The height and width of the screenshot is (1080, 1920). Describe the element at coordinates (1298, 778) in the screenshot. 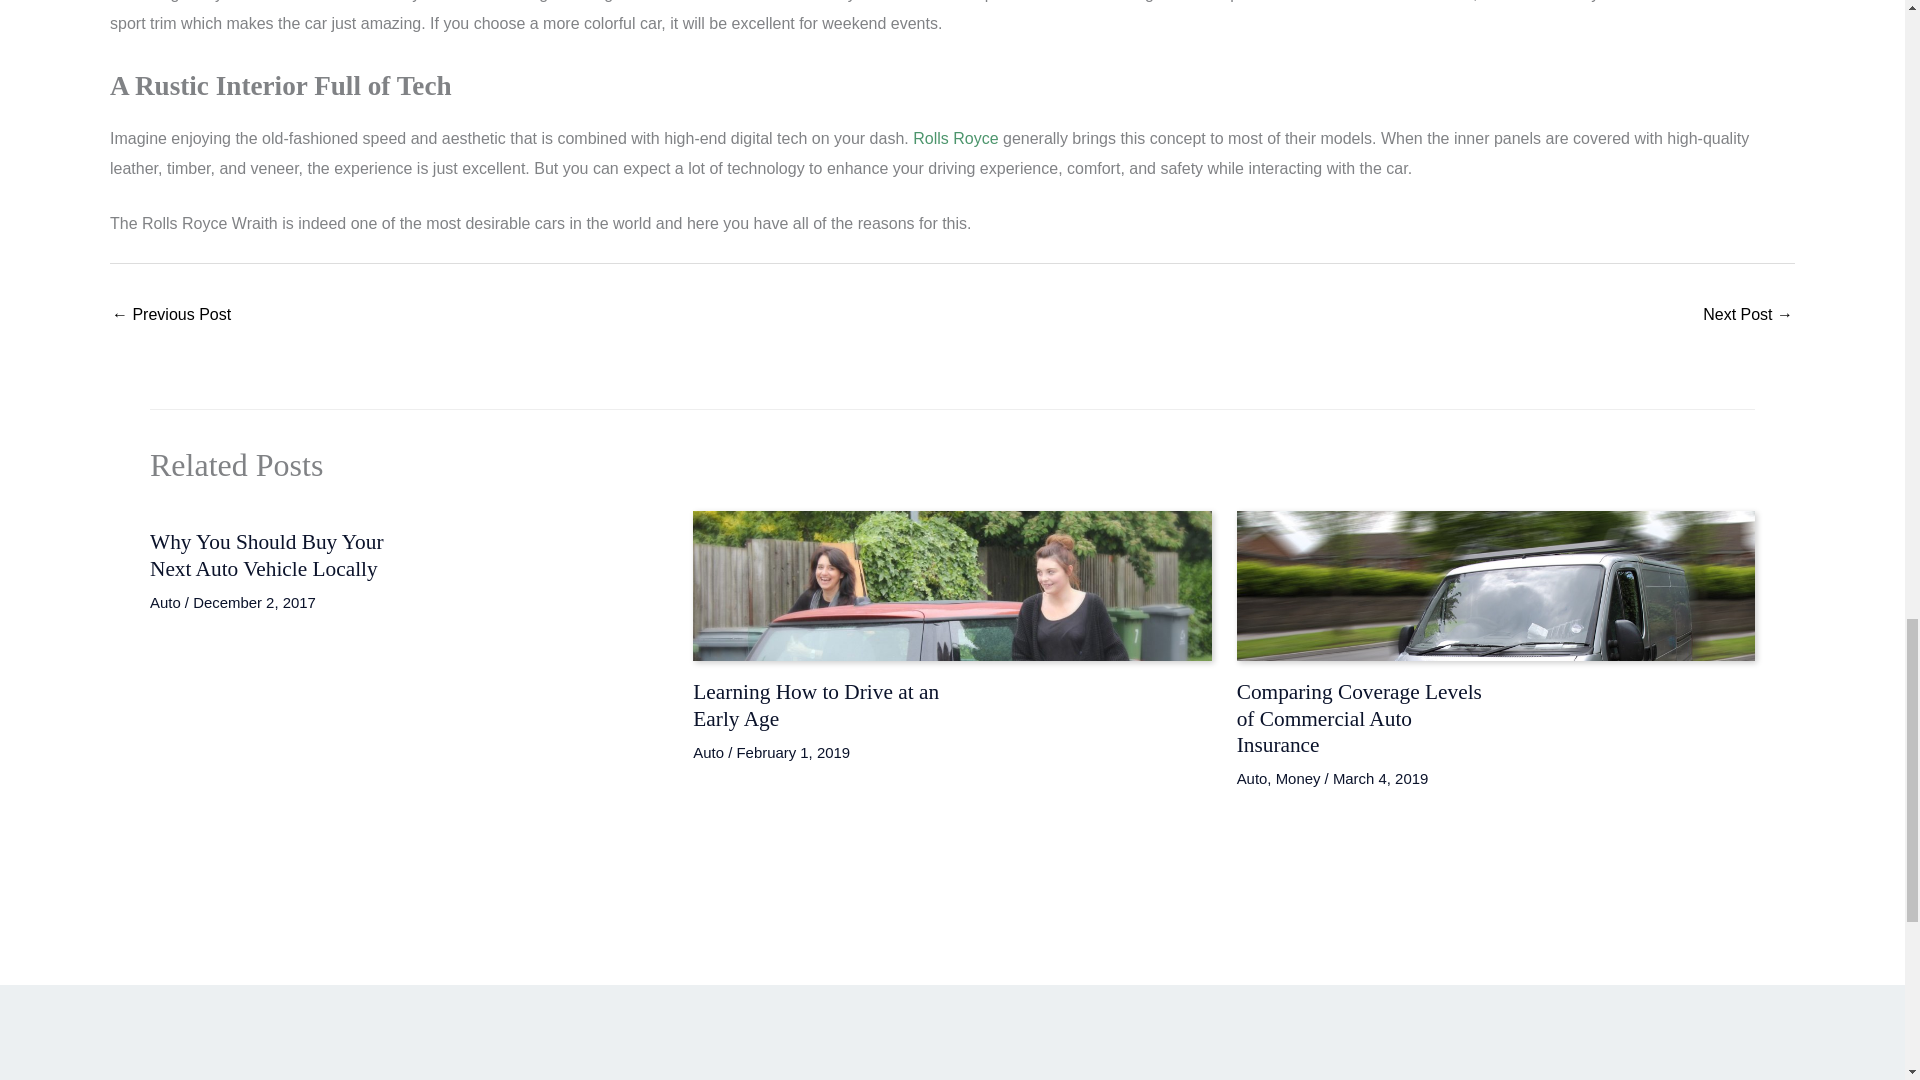

I see `Money` at that location.